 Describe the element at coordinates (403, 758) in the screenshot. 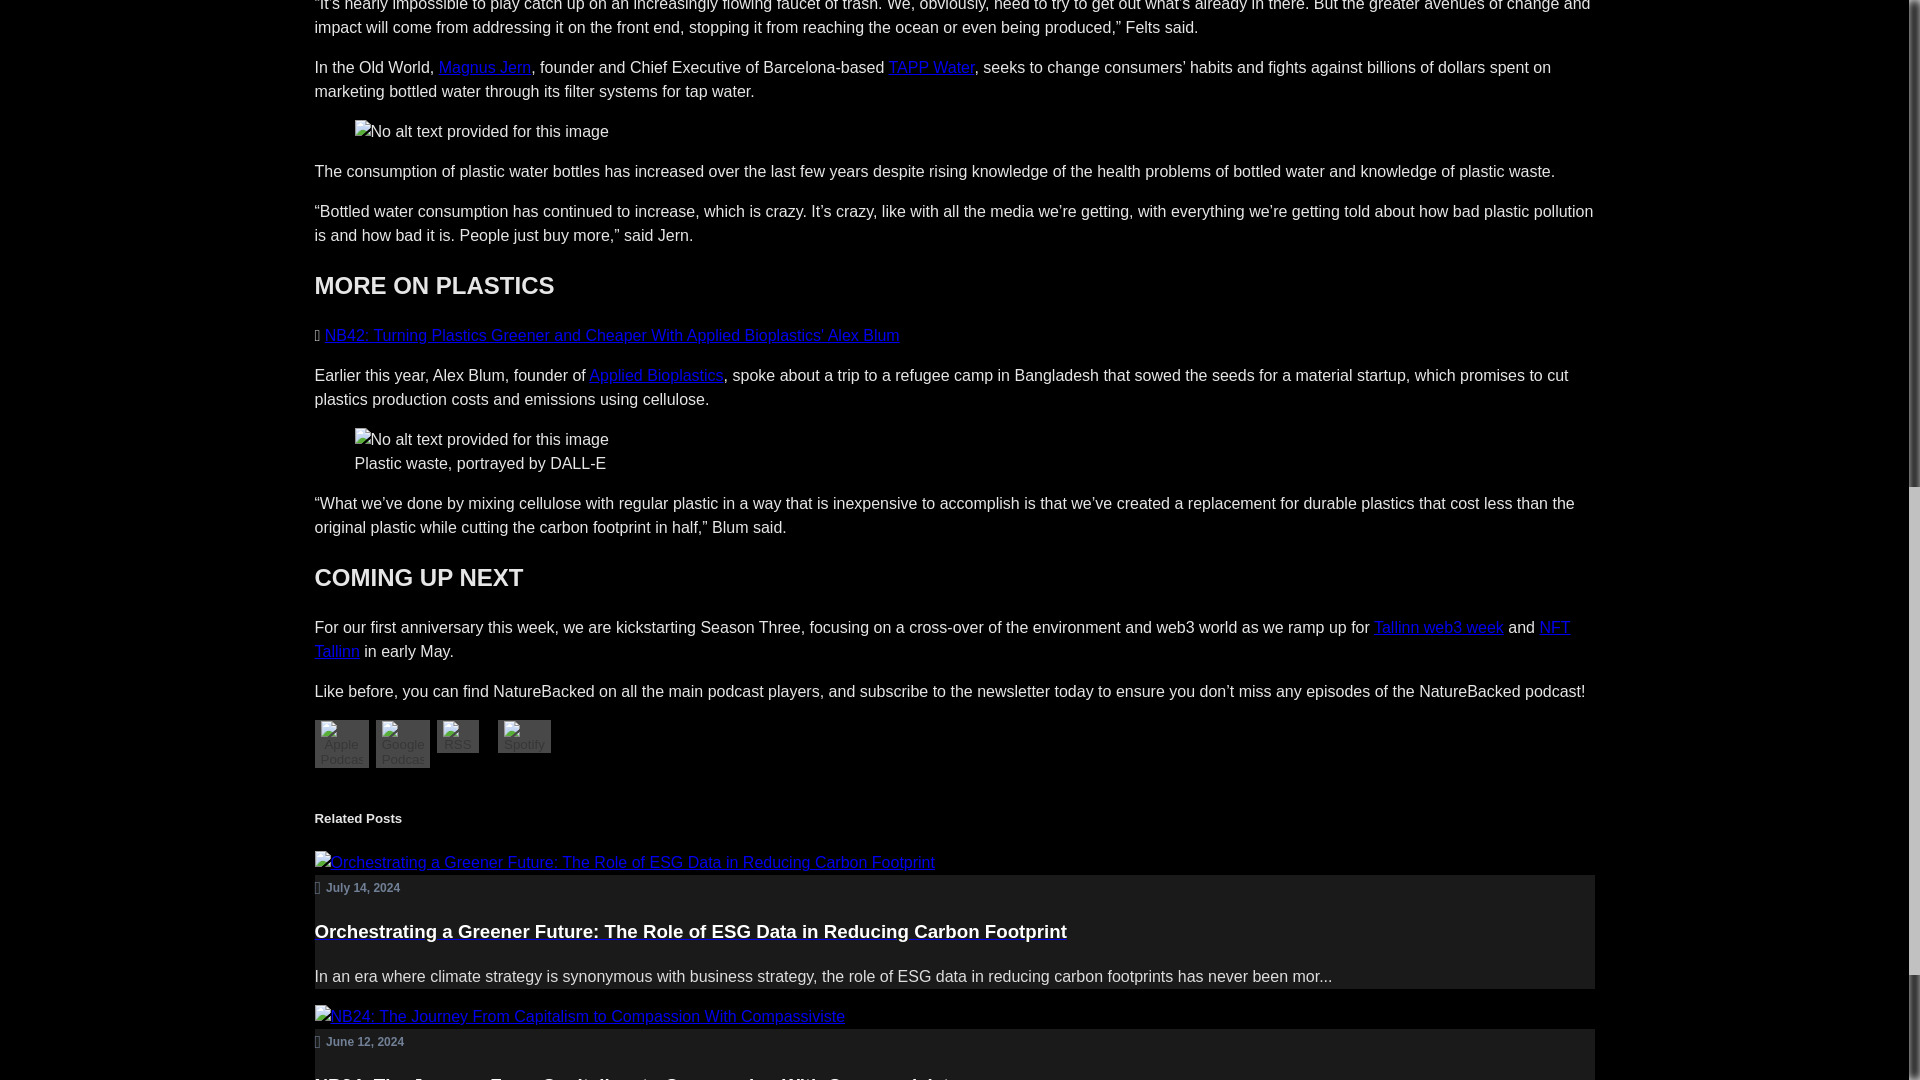

I see `Google Podcasts` at that location.